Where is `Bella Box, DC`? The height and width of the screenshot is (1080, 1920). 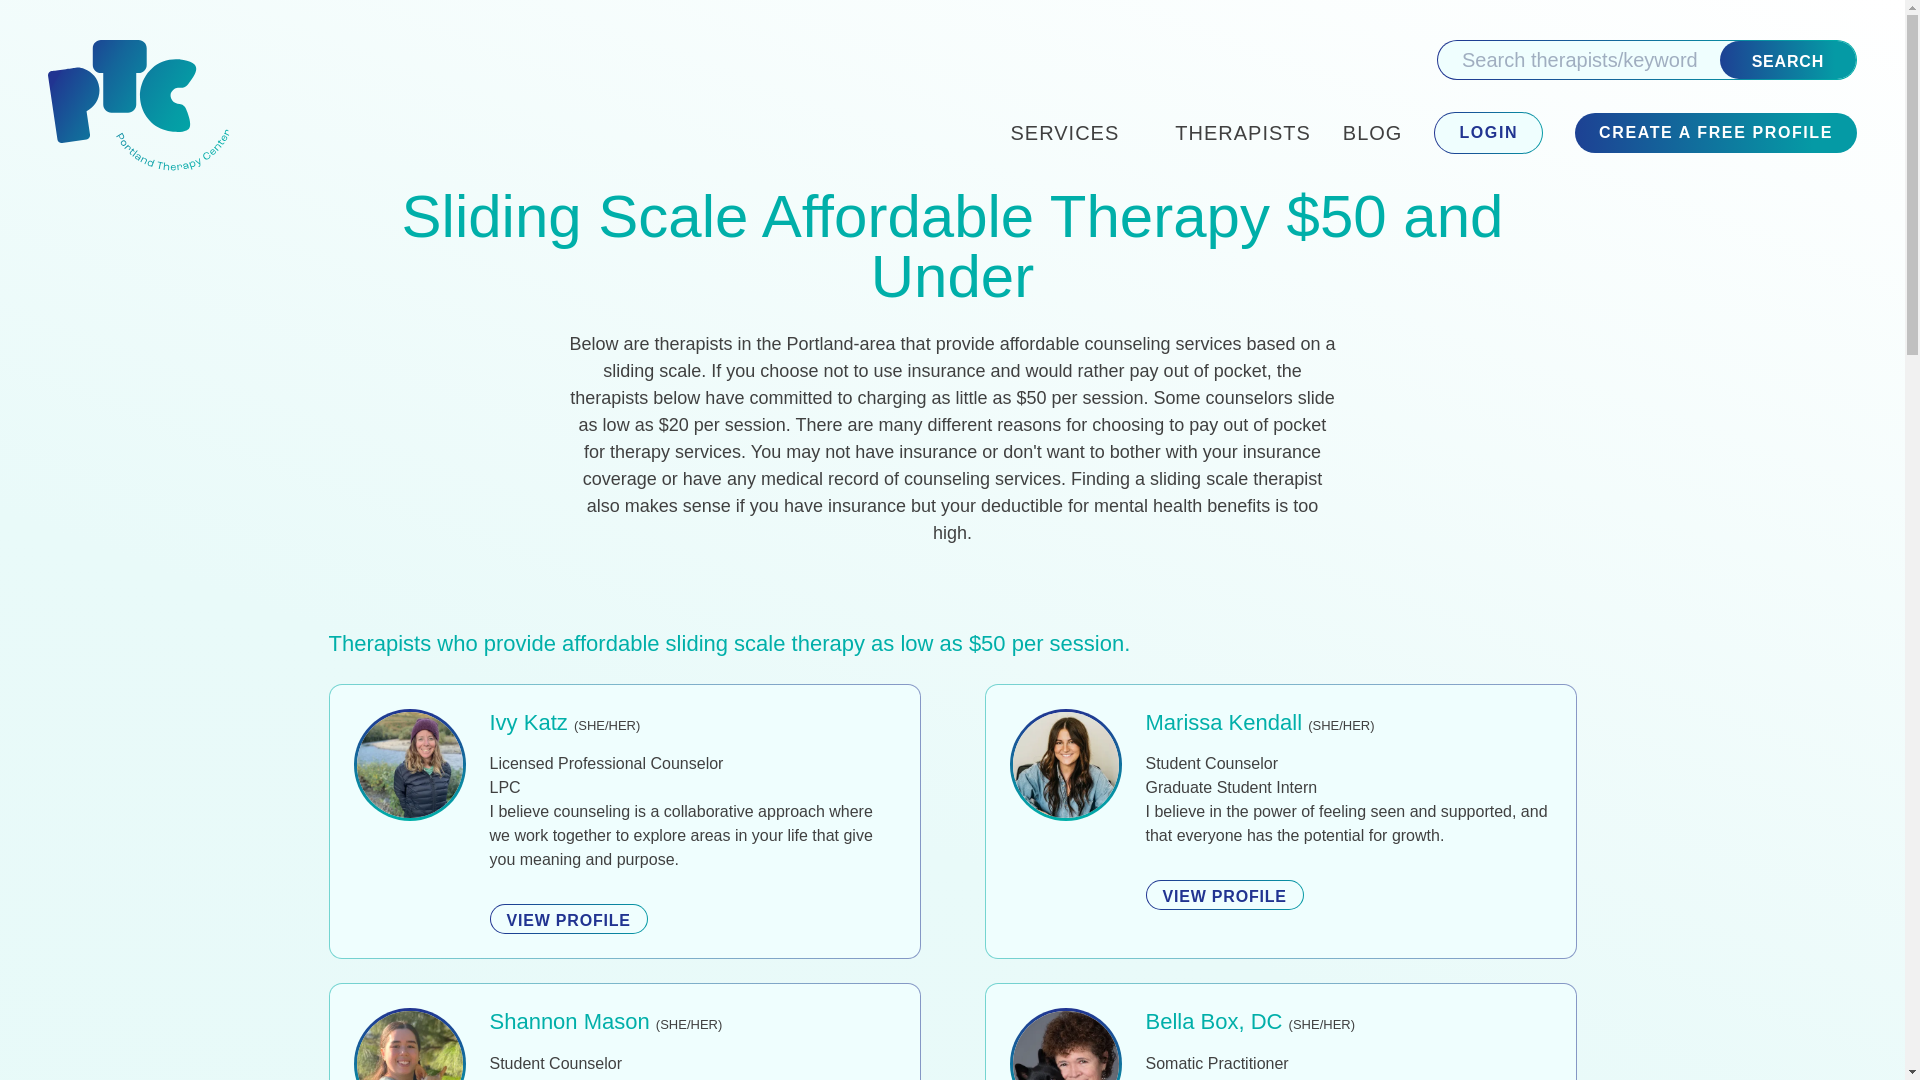
Bella Box, DC is located at coordinates (1214, 1020).